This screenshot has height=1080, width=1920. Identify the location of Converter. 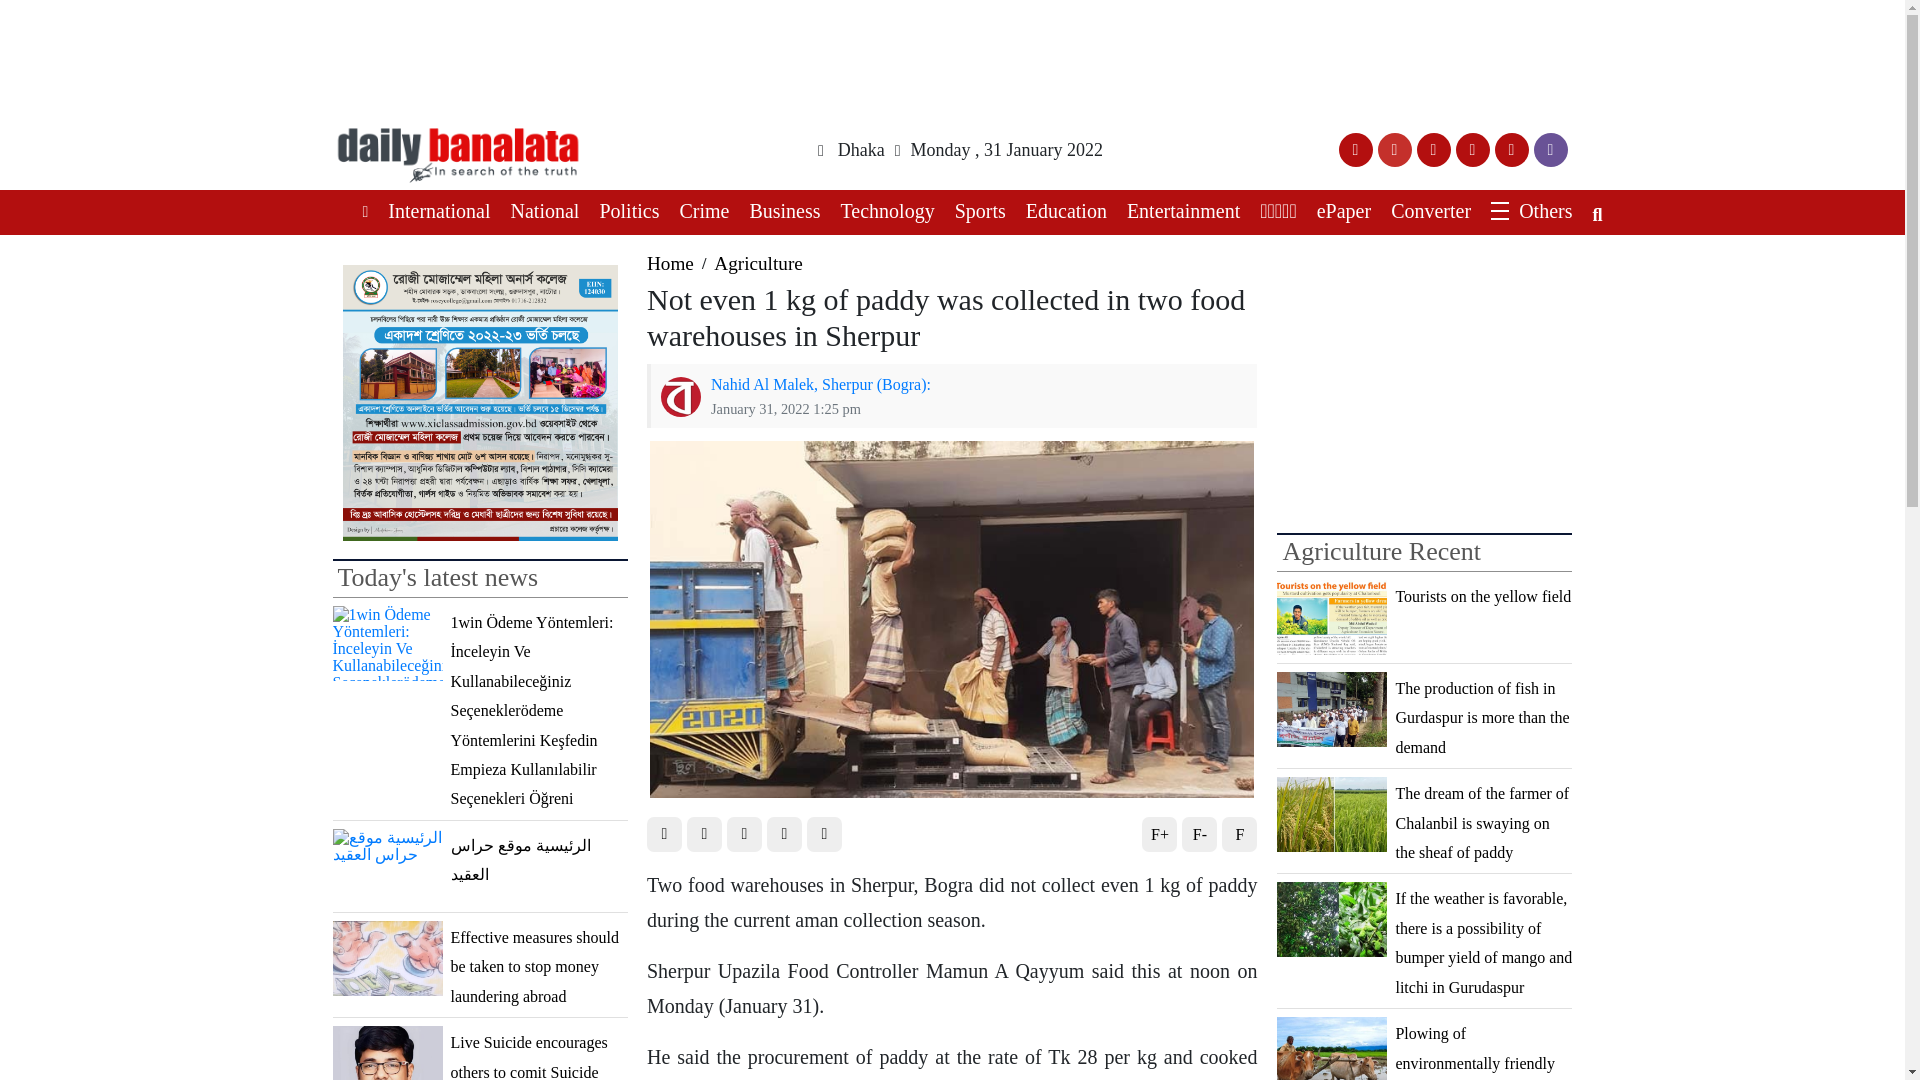
(1425, 212).